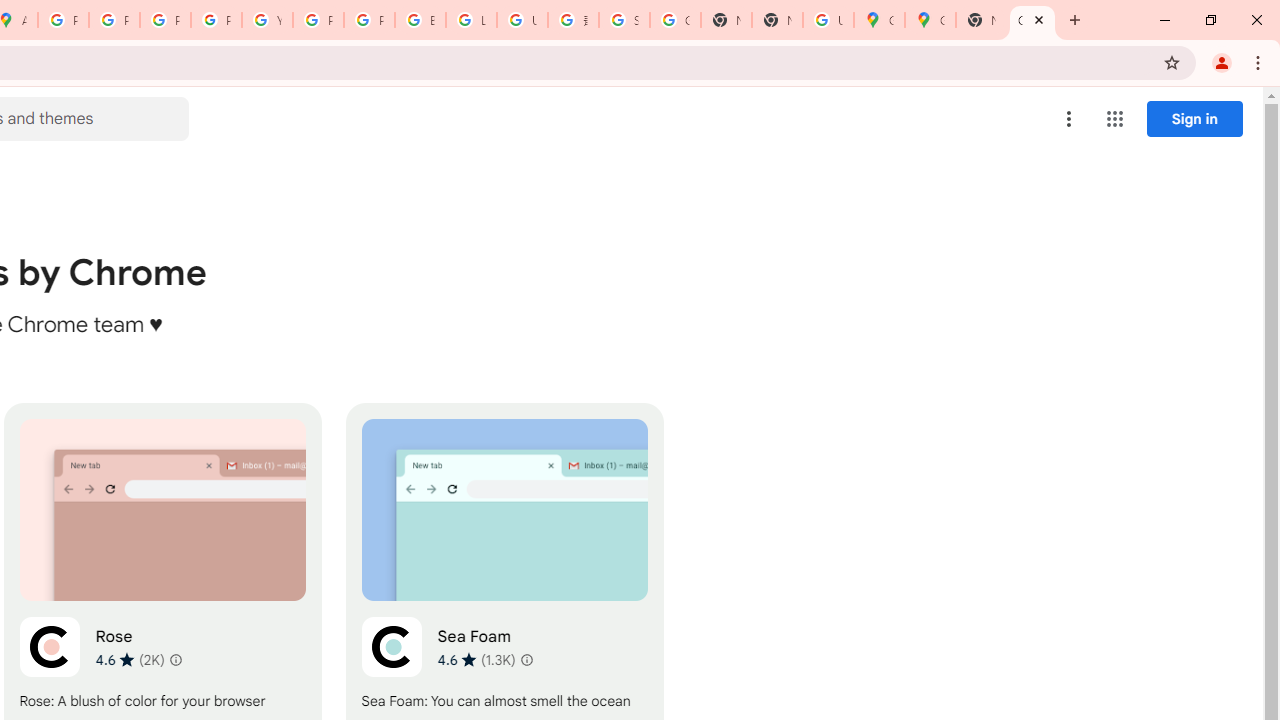 The height and width of the screenshot is (720, 1280). I want to click on Google Maps, so click(878, 20).